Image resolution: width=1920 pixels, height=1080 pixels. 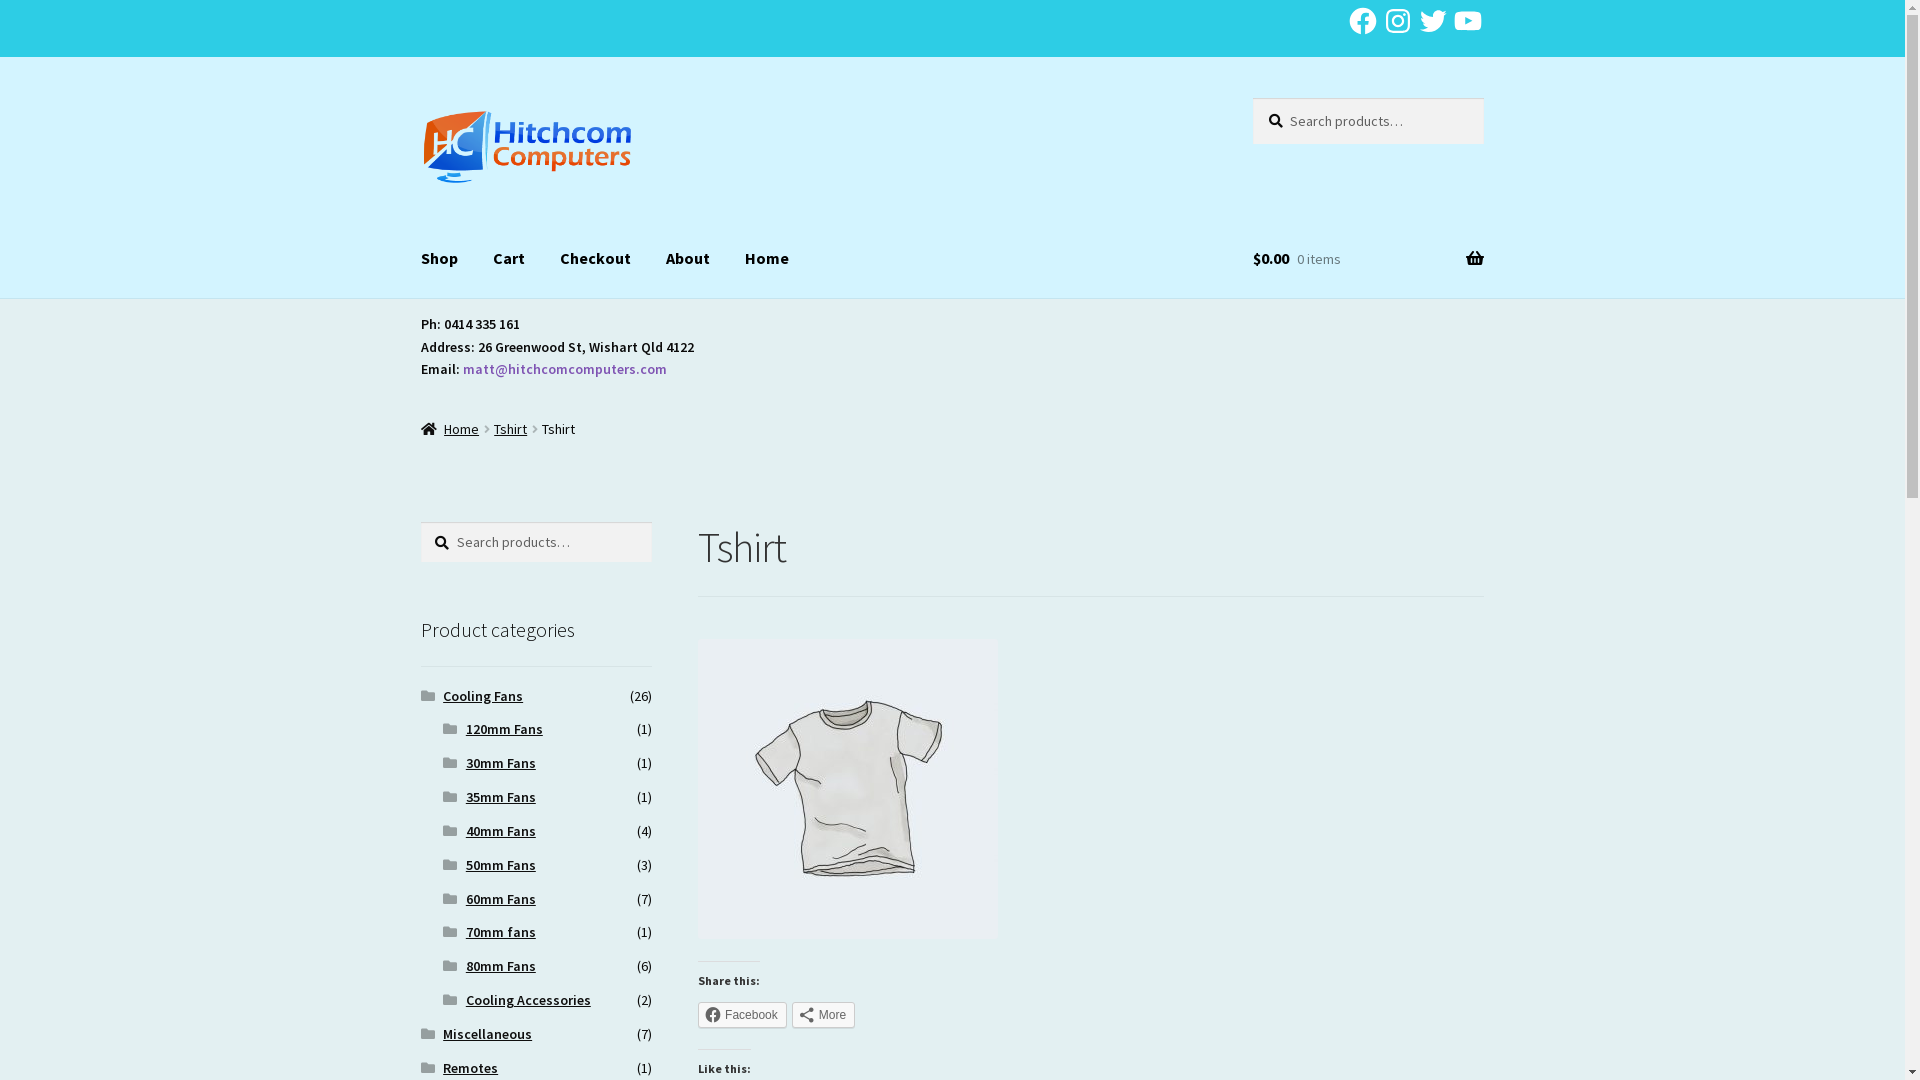 I want to click on Facebook, so click(x=1363, y=21).